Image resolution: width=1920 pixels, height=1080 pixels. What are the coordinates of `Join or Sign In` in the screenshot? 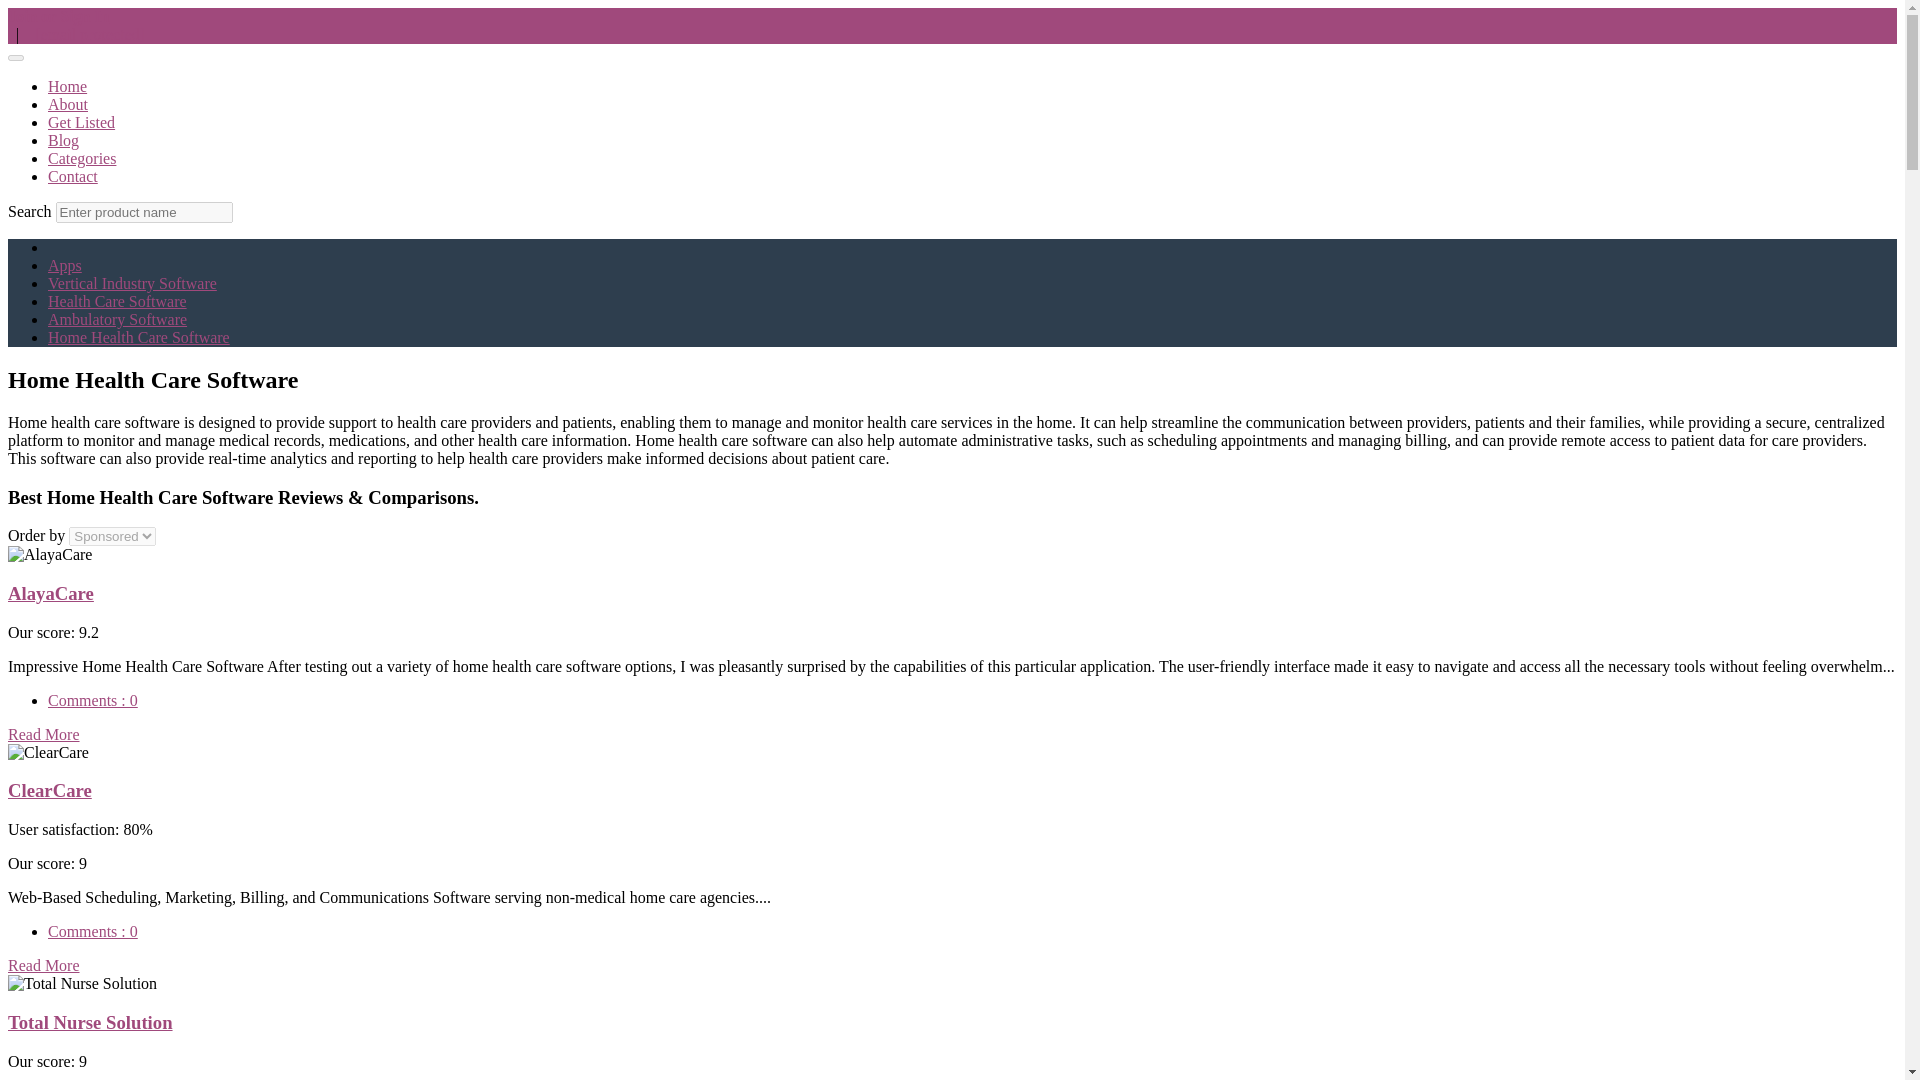 It's located at (58, 16).